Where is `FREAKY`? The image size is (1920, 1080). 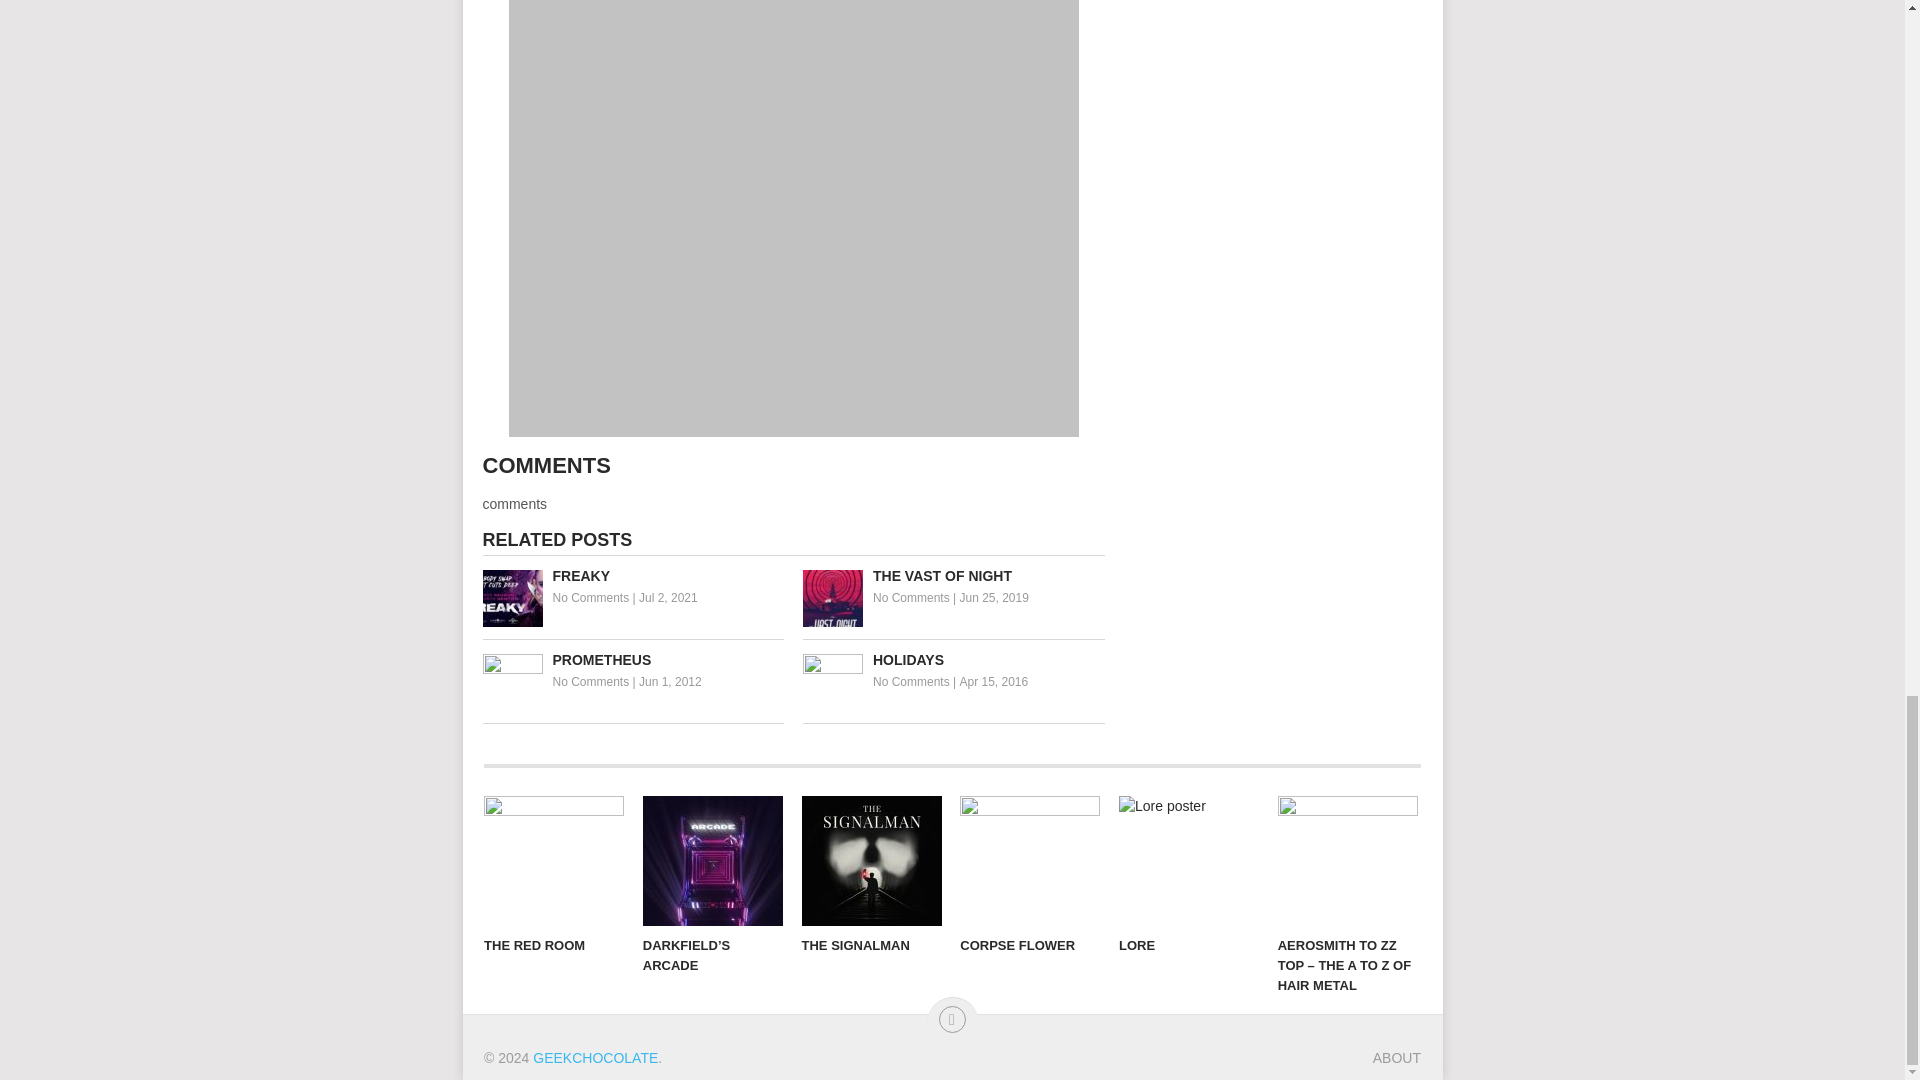 FREAKY is located at coordinates (632, 576).